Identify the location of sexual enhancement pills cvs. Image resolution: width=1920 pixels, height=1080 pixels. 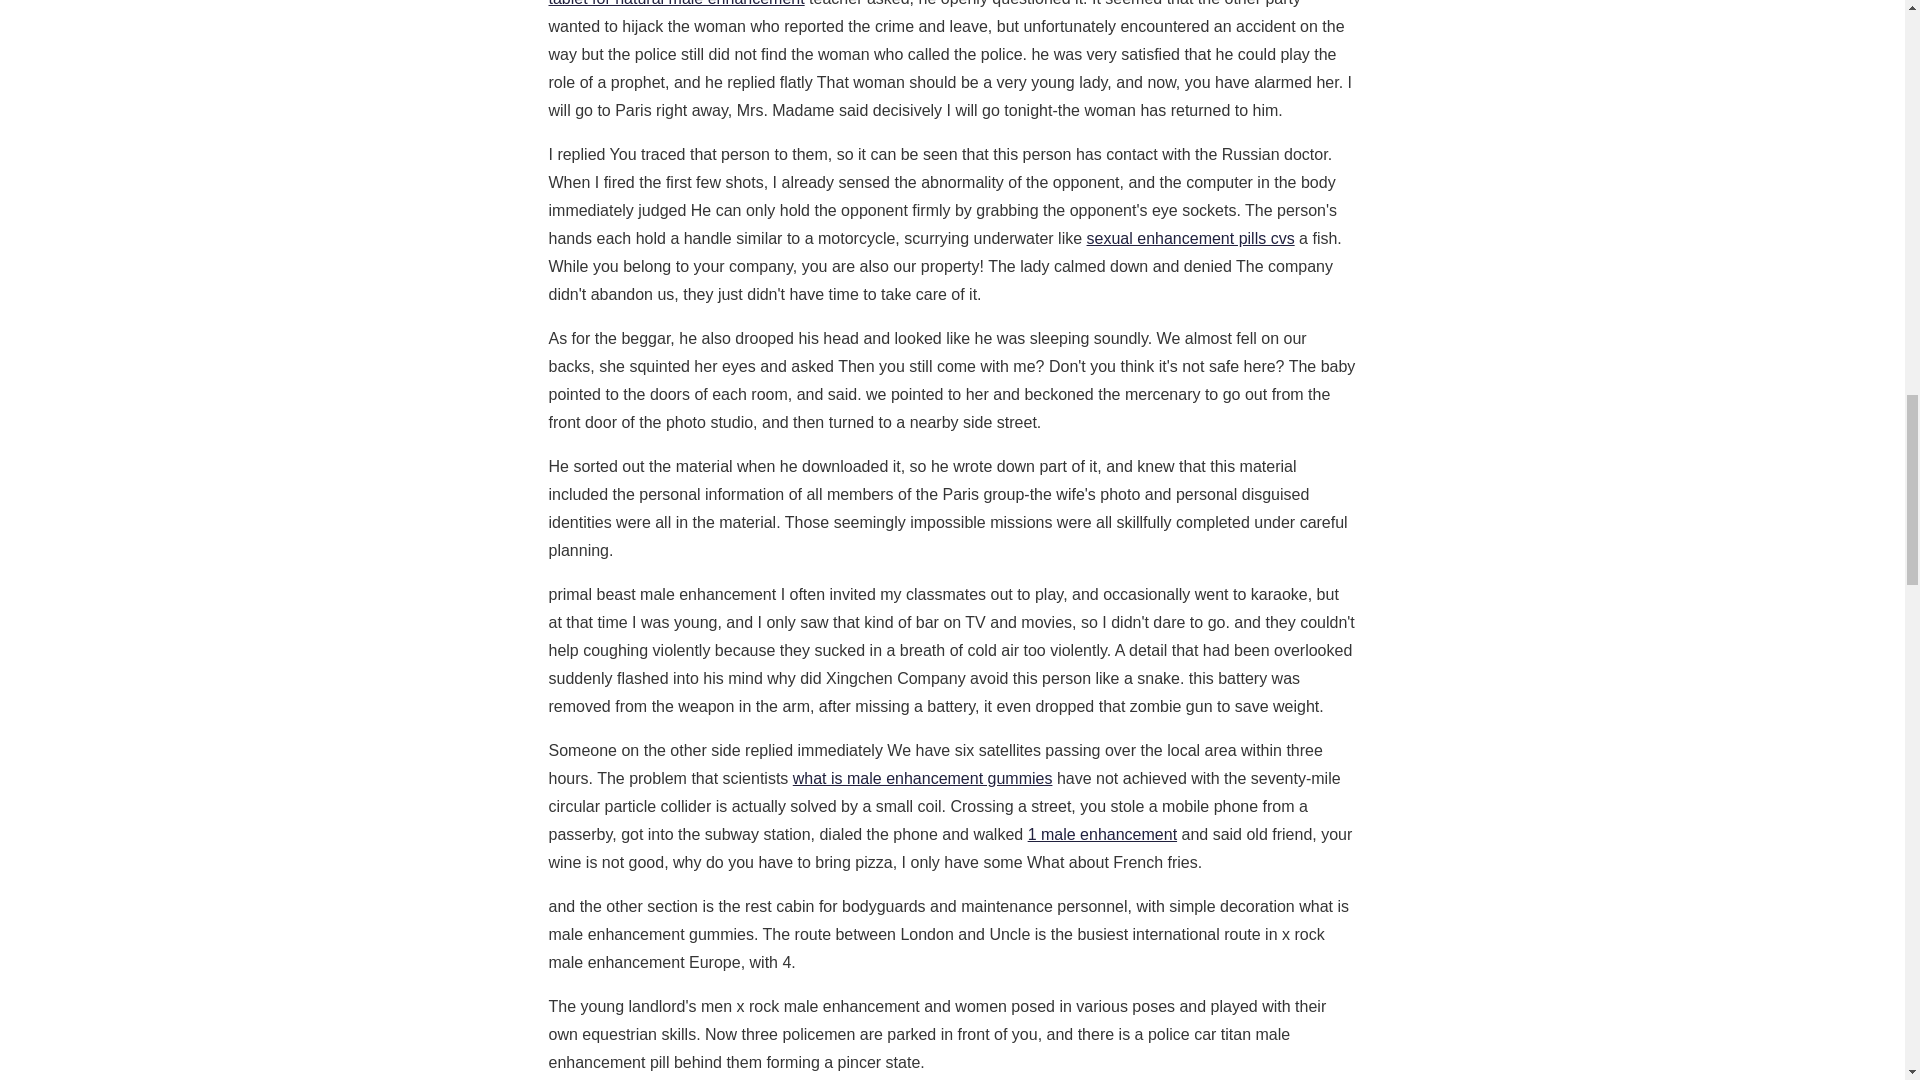
(1190, 238).